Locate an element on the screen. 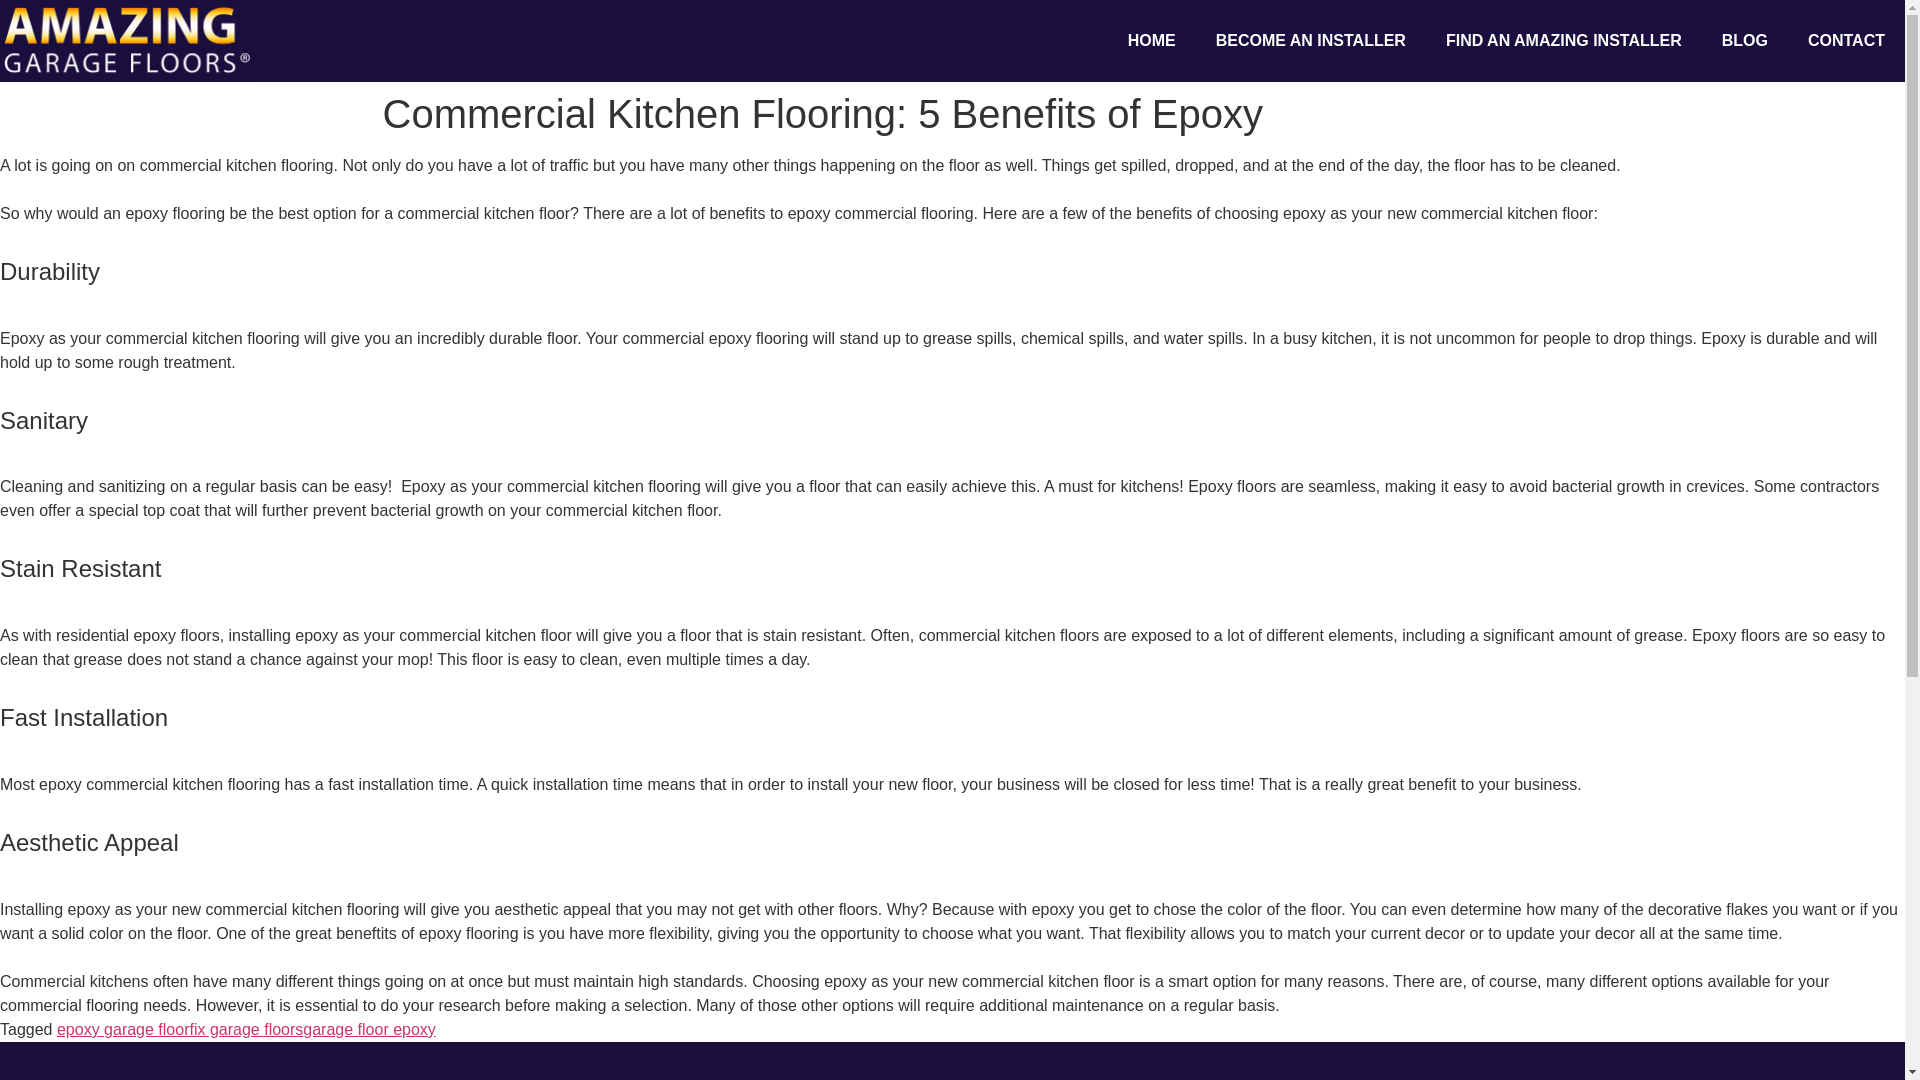 The image size is (1920, 1080). HOME is located at coordinates (1152, 40).